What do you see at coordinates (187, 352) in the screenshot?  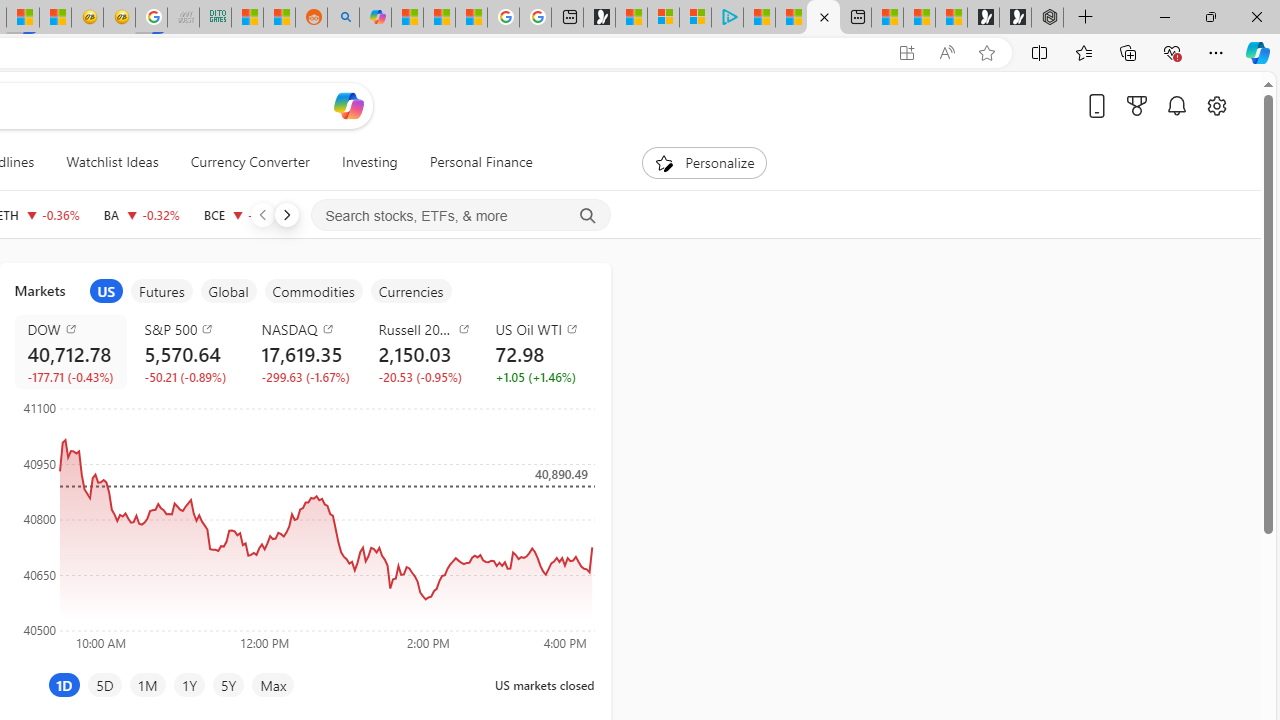 I see `S&P 500 INX decrease 5,570.64 -50.21 -0.89%` at bounding box center [187, 352].